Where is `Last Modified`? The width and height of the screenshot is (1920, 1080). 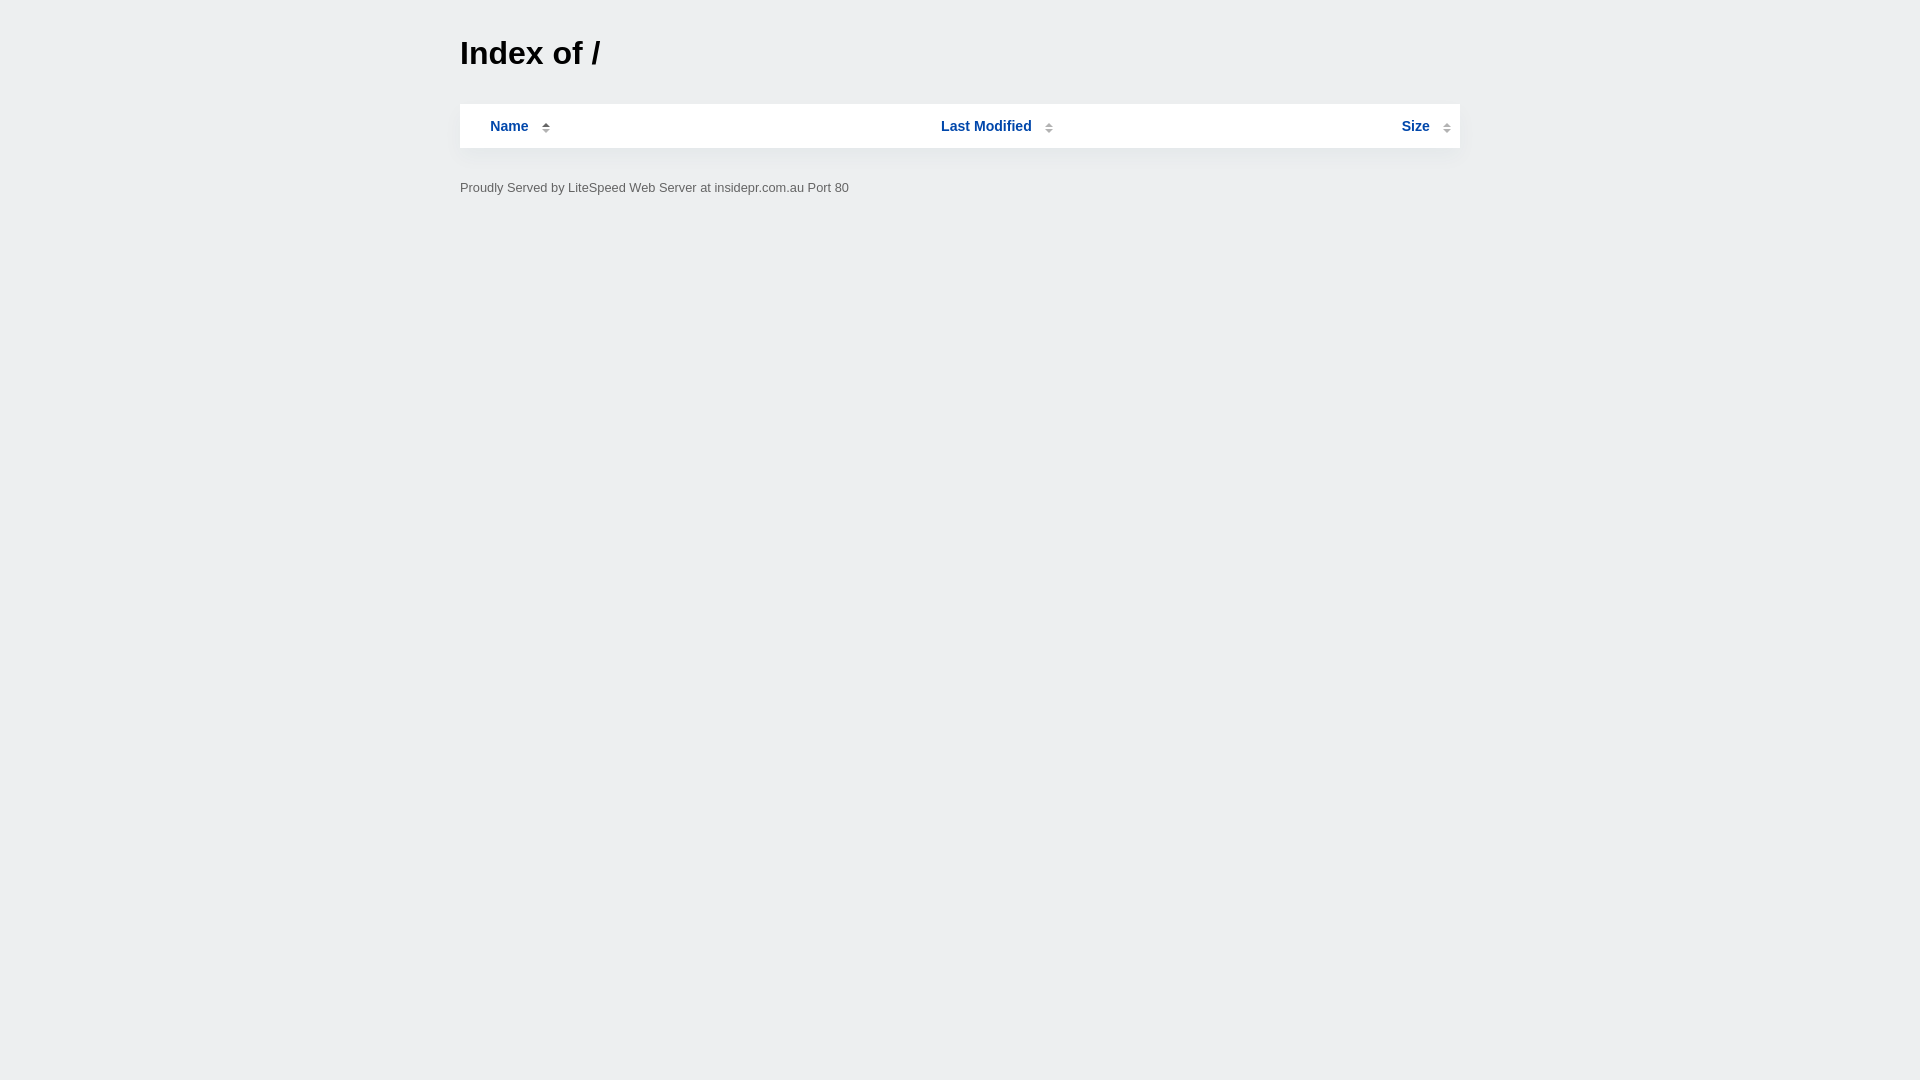 Last Modified is located at coordinates (997, 126).